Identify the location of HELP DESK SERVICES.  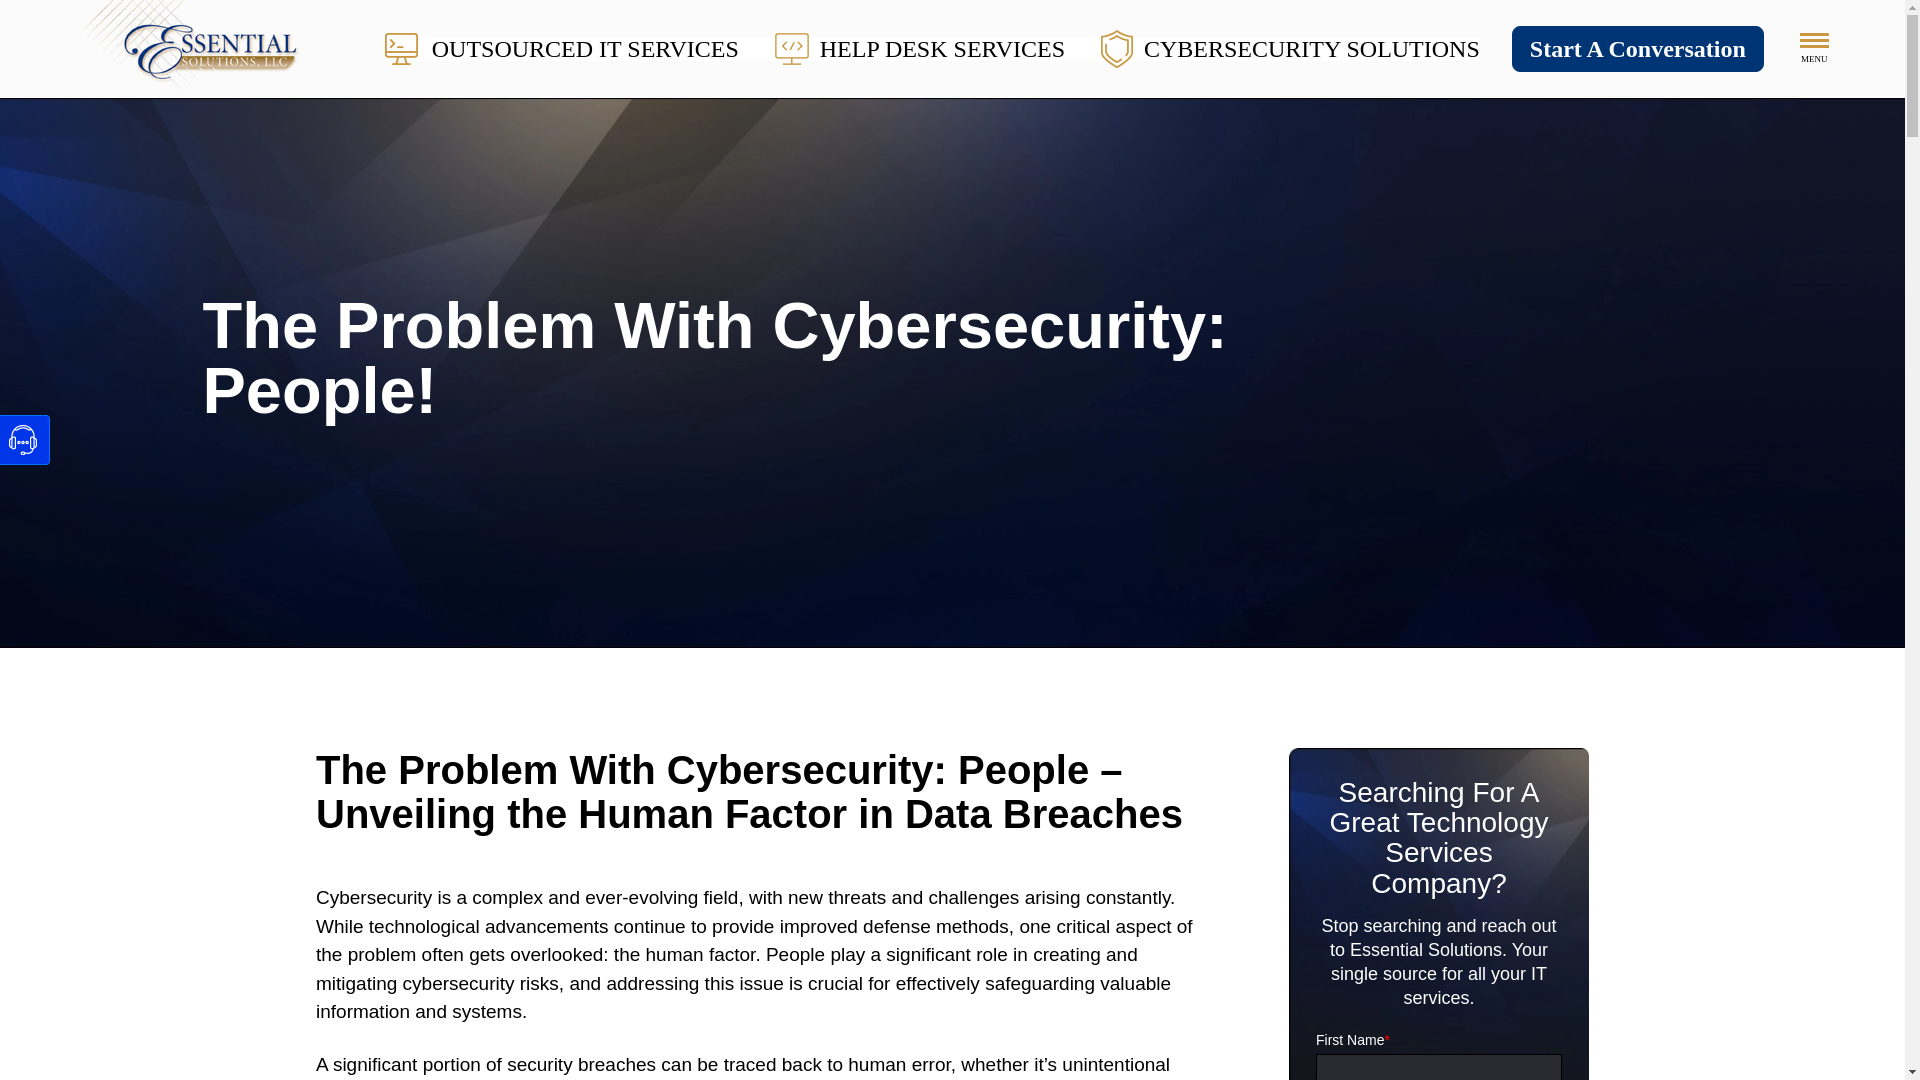
(920, 48).